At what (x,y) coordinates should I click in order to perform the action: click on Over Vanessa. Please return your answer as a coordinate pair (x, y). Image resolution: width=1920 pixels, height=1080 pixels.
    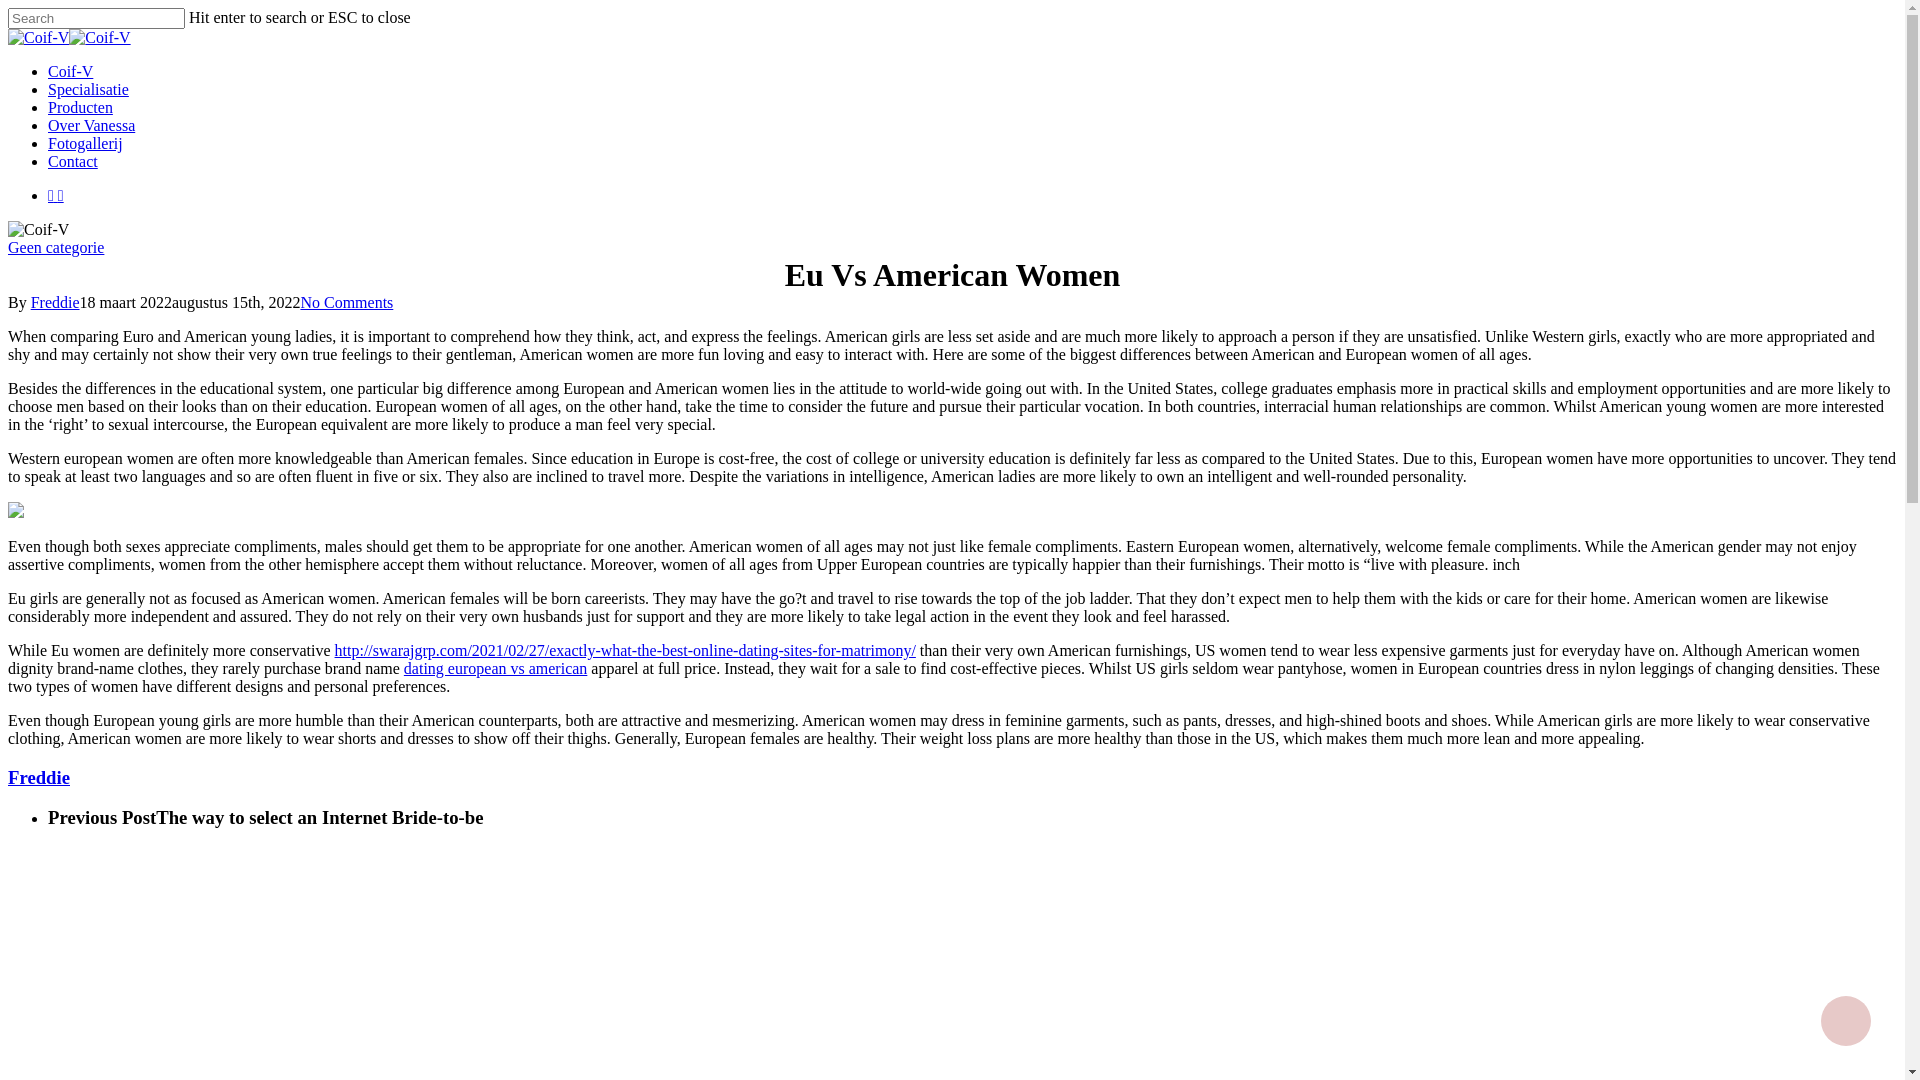
    Looking at the image, I should click on (92, 126).